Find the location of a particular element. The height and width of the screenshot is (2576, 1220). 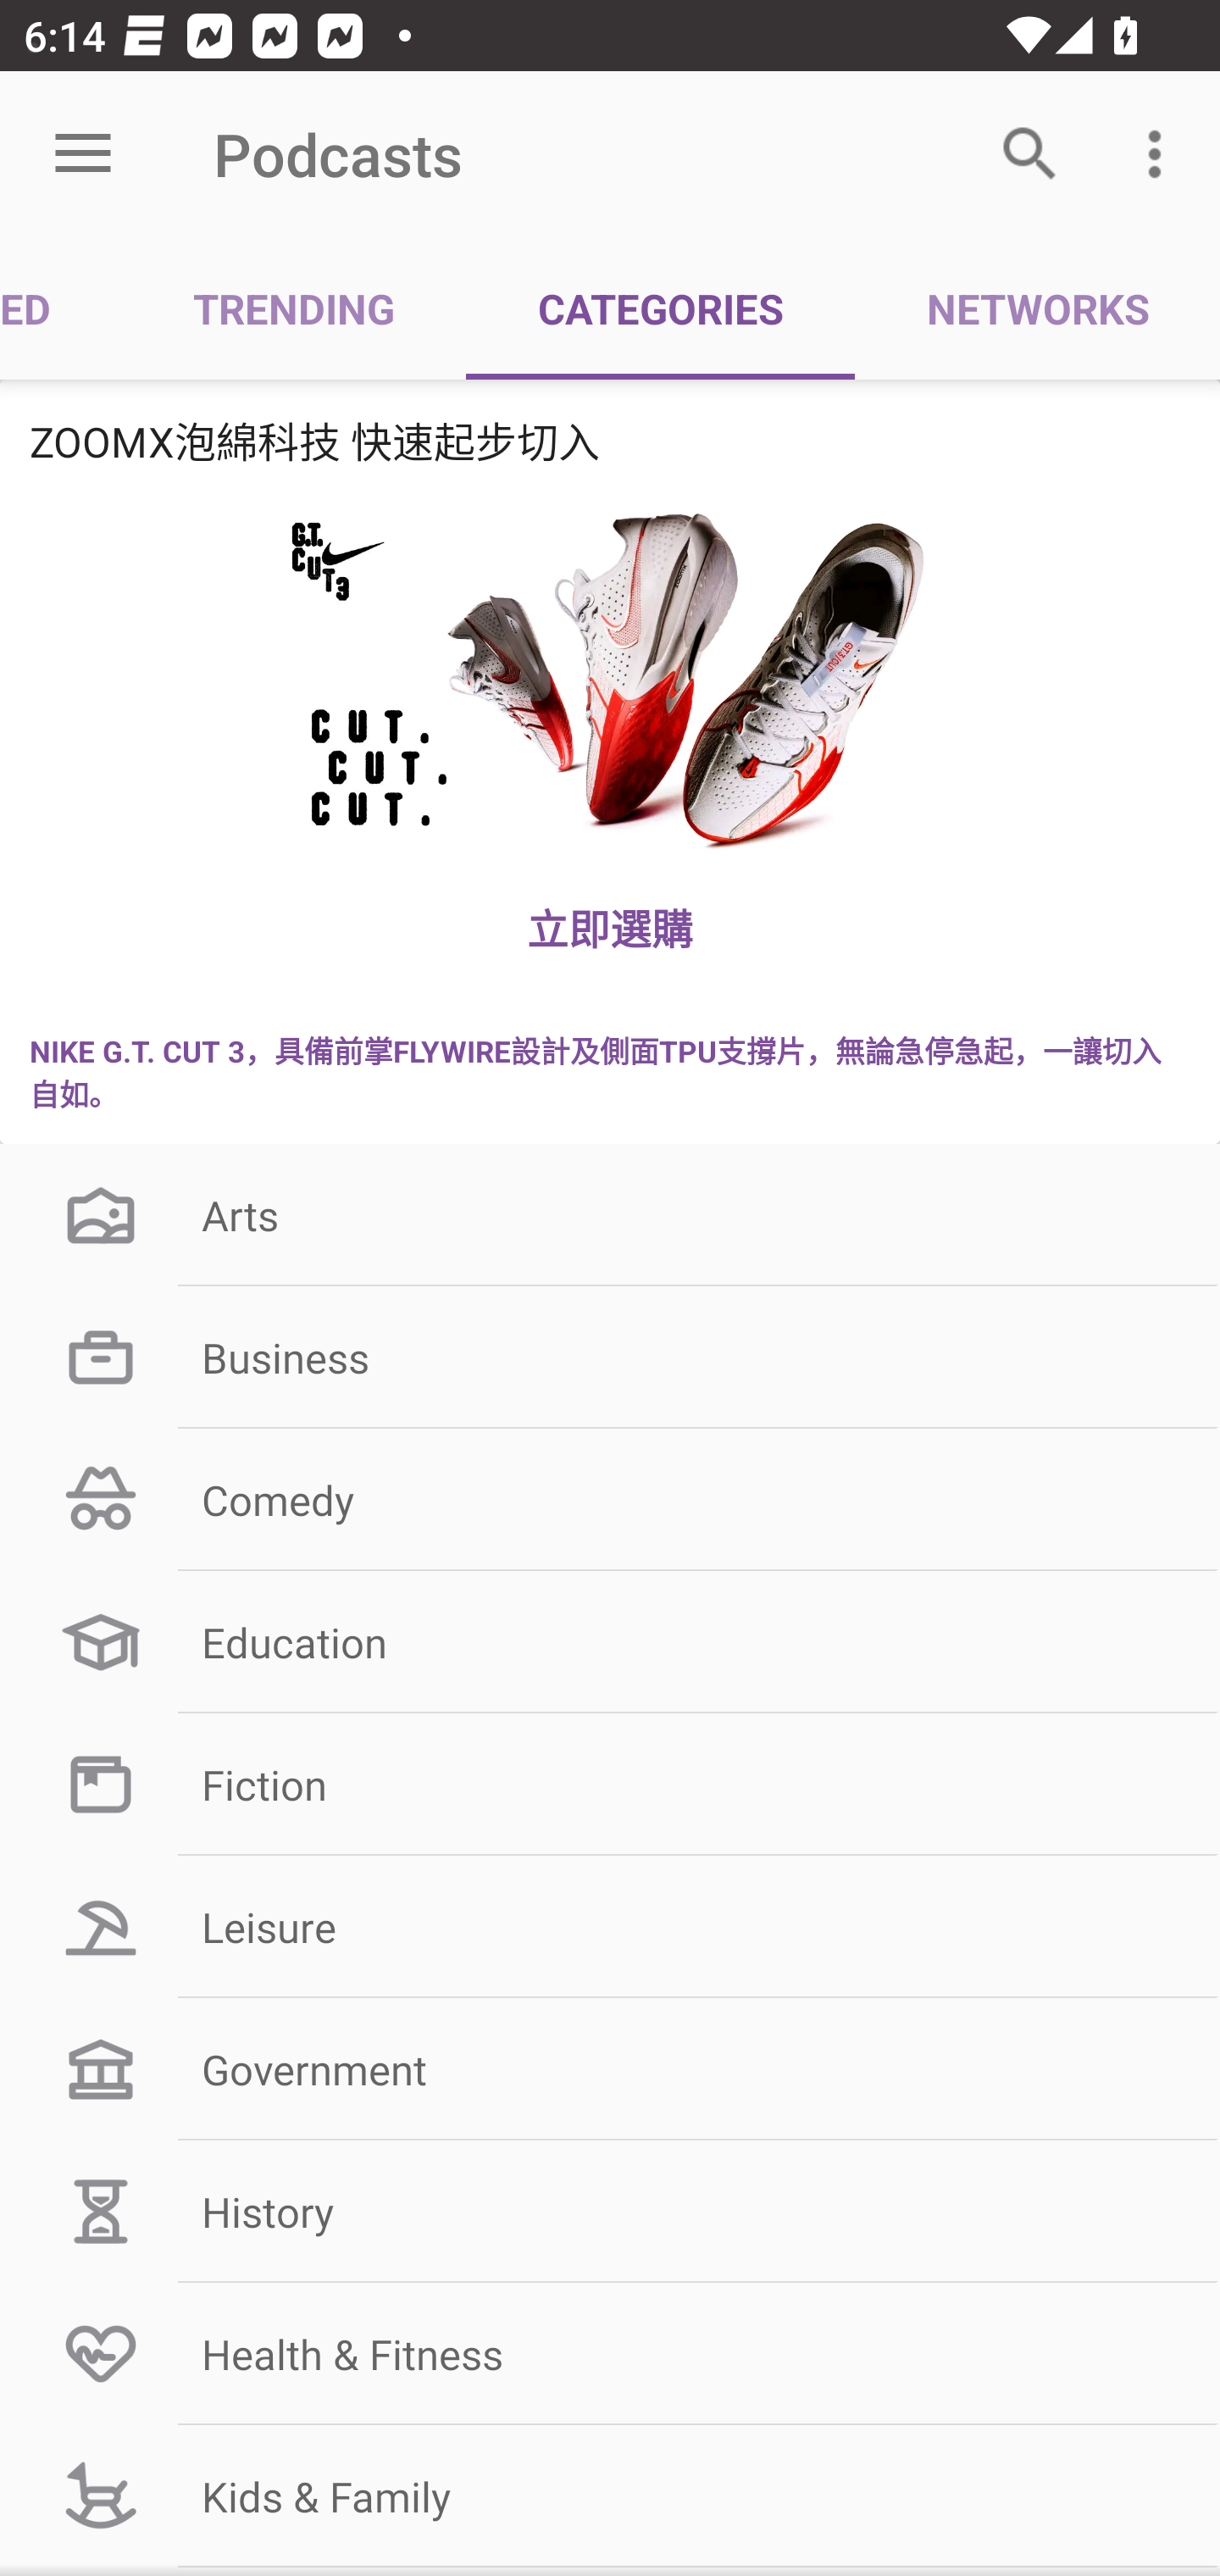

Health & Fitness is located at coordinates (610, 2352).